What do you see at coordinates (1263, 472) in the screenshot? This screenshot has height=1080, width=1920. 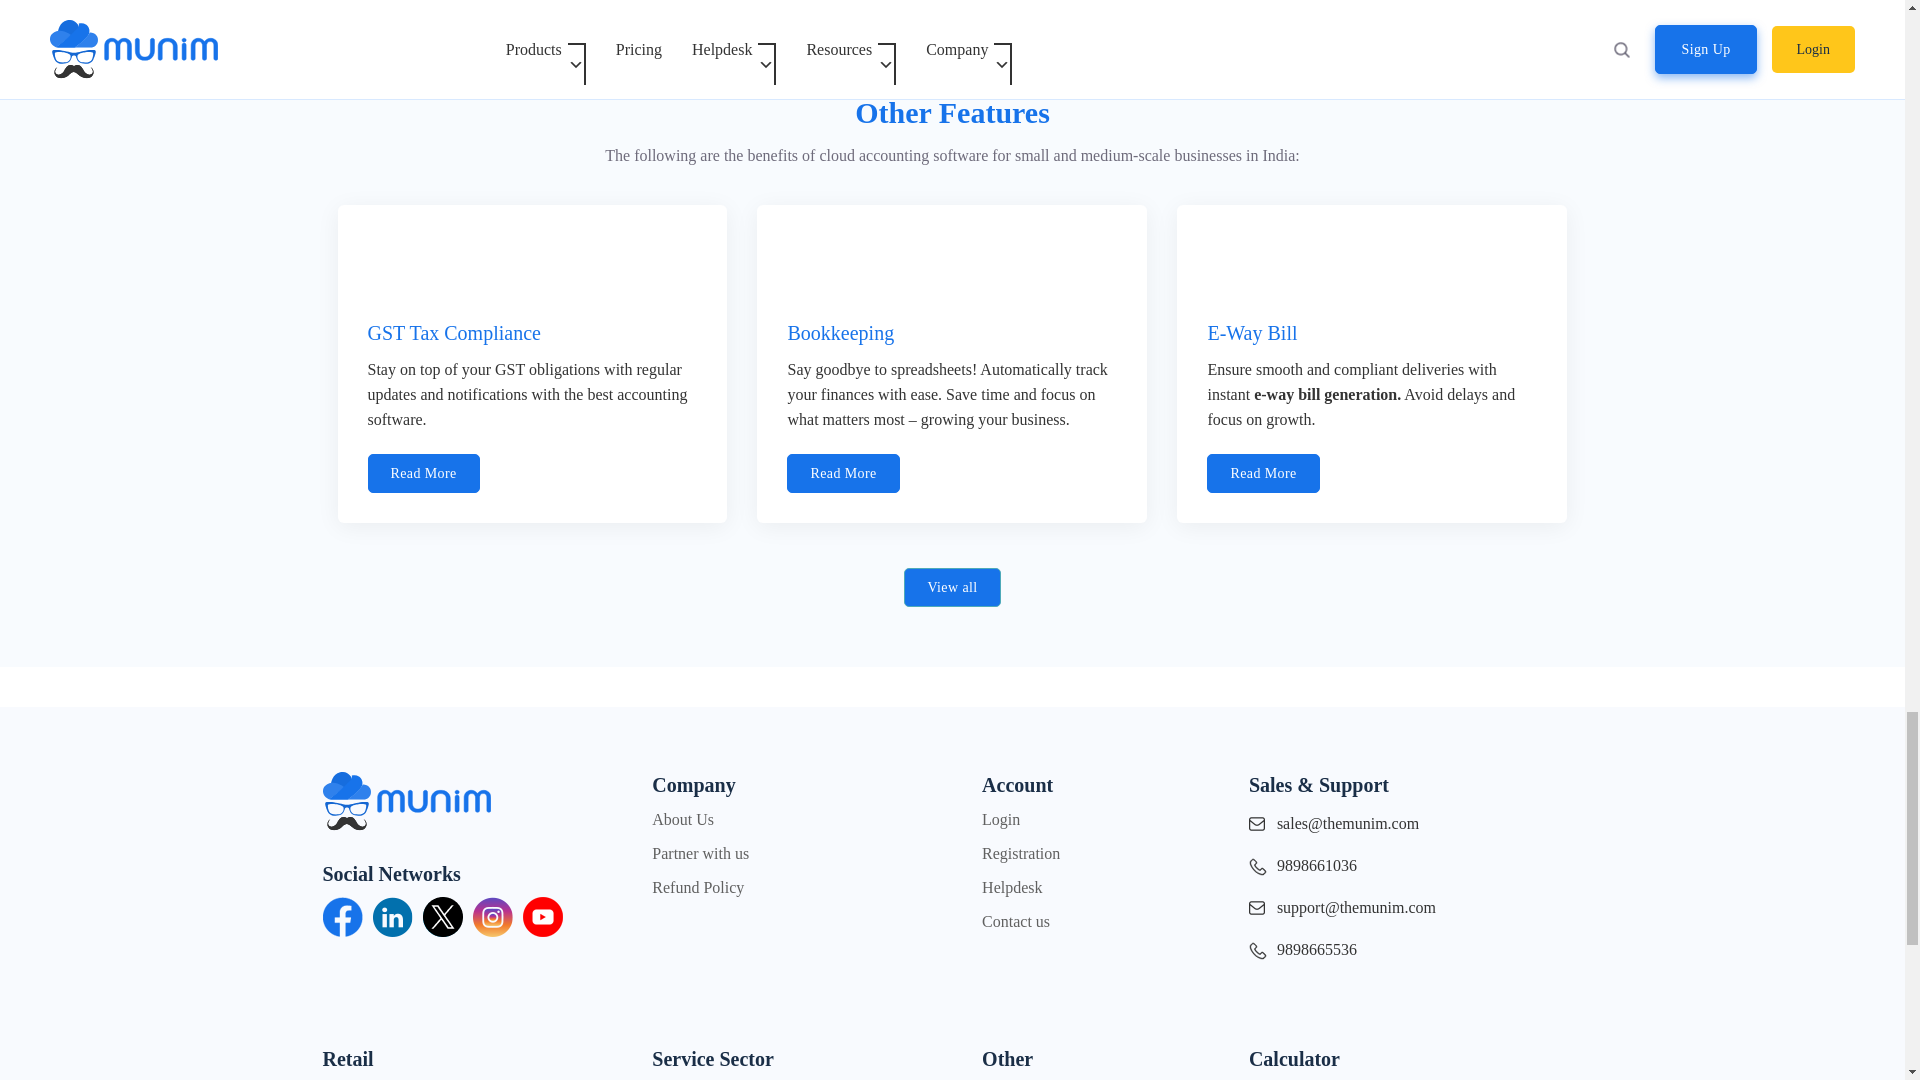 I see `E-Way Bill` at bounding box center [1263, 472].